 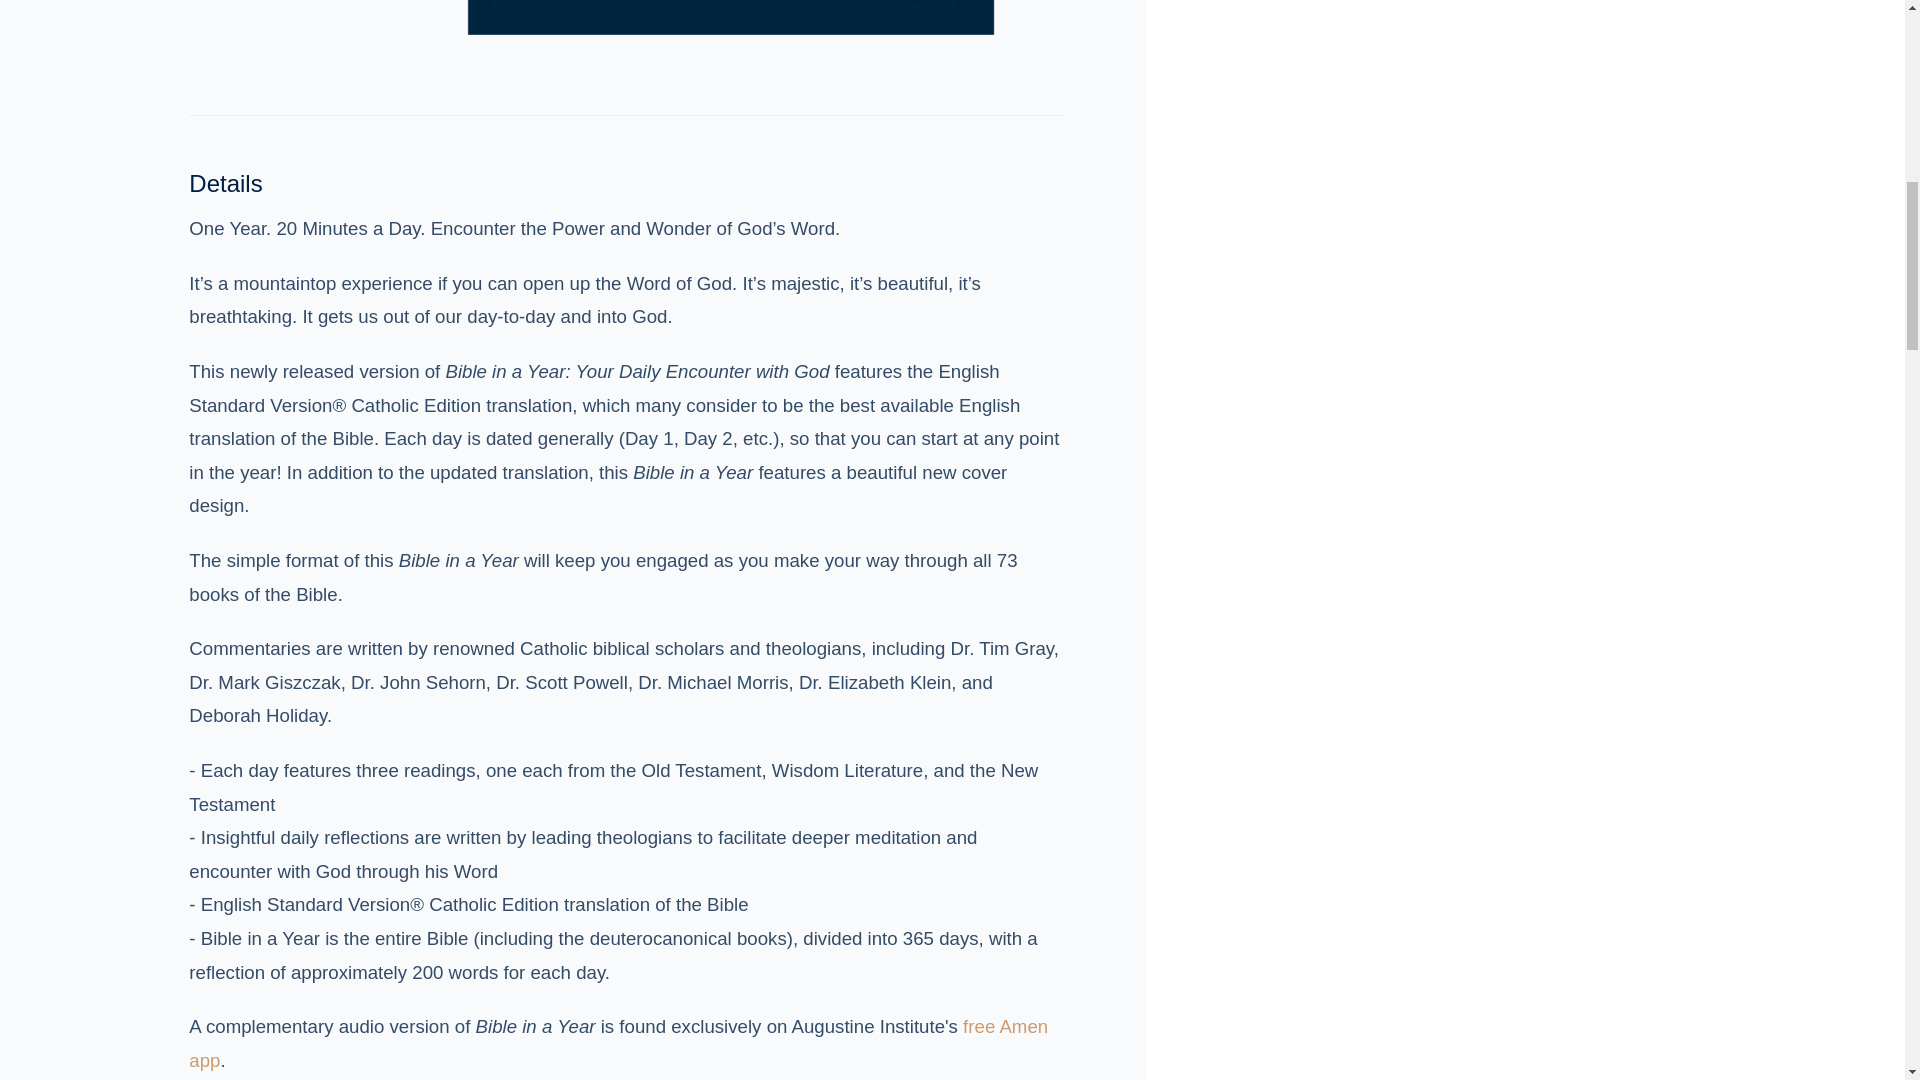 I want to click on Tree of Life Paperback - Bible in a Year, so click(x=731, y=17).